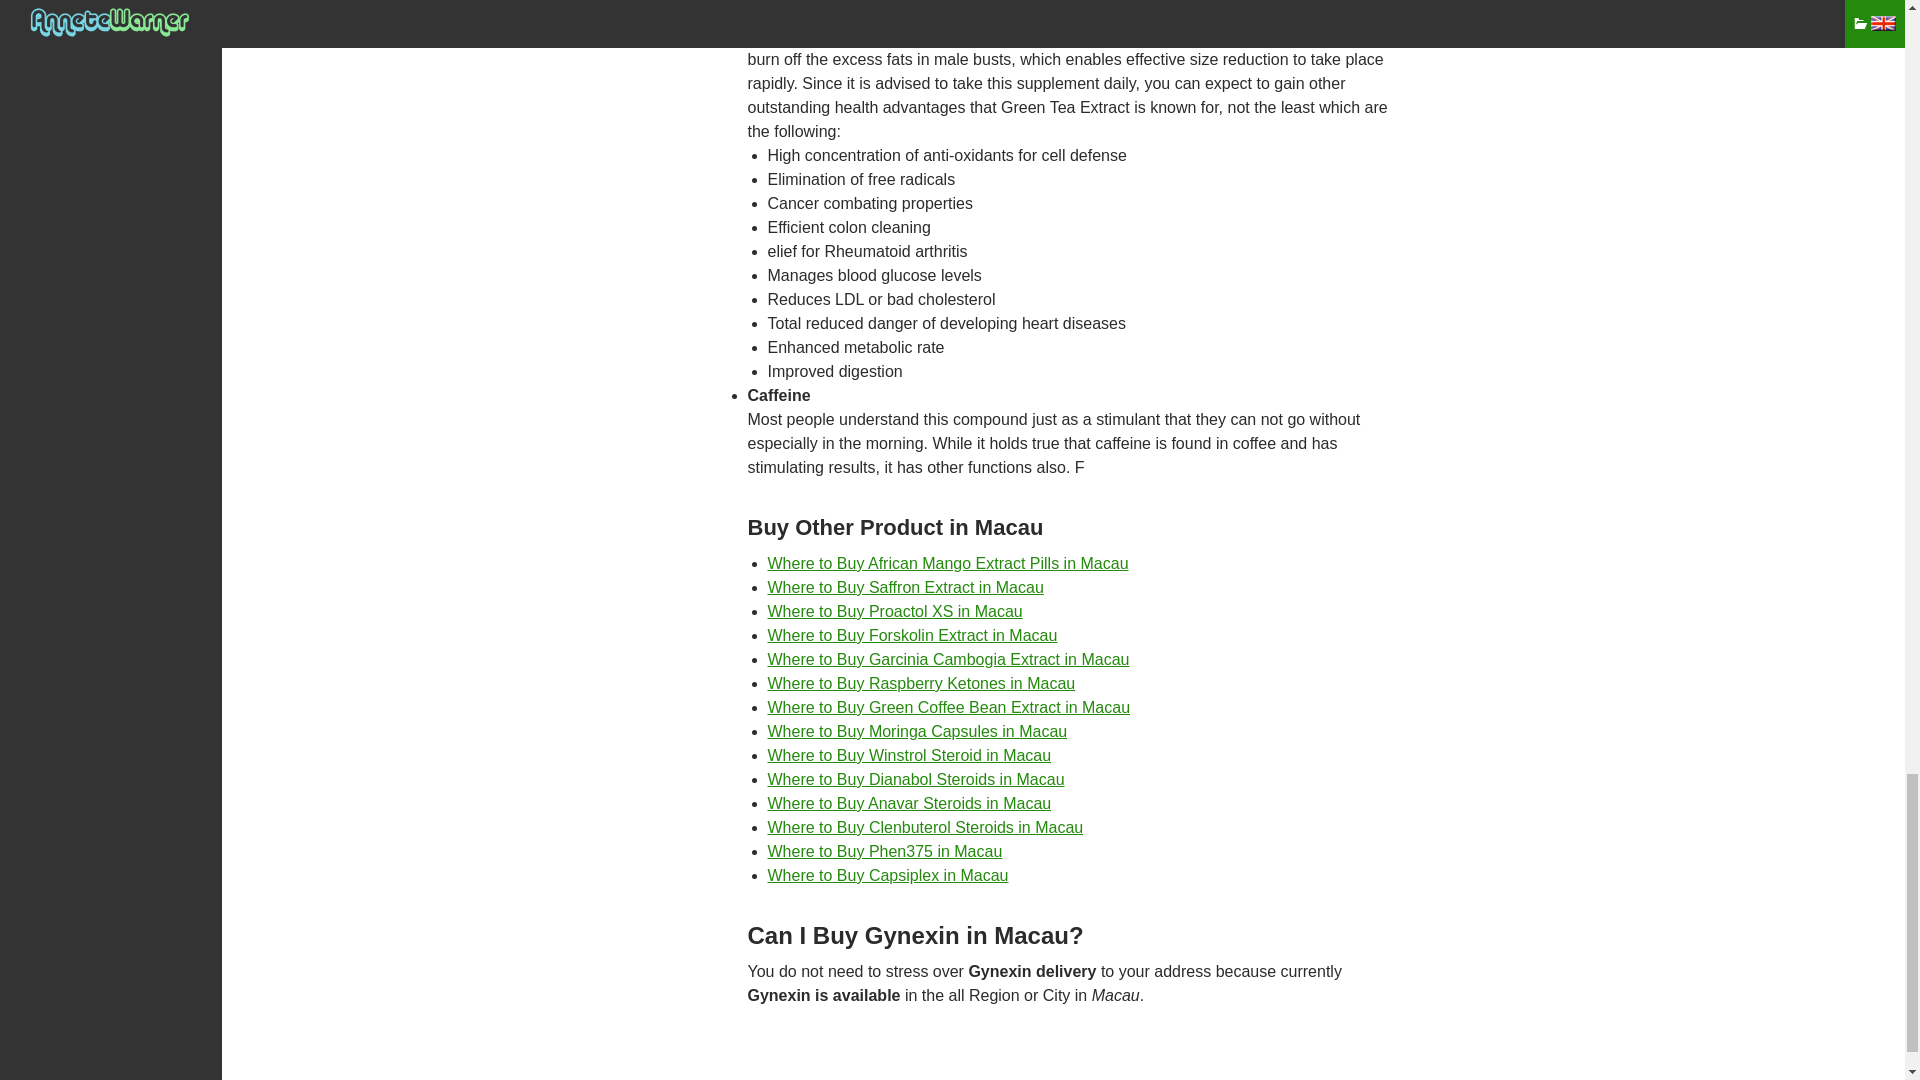 The width and height of the screenshot is (1920, 1080). Describe the element at coordinates (896, 610) in the screenshot. I see `Where to Buy Proactol XS in Macau` at that location.